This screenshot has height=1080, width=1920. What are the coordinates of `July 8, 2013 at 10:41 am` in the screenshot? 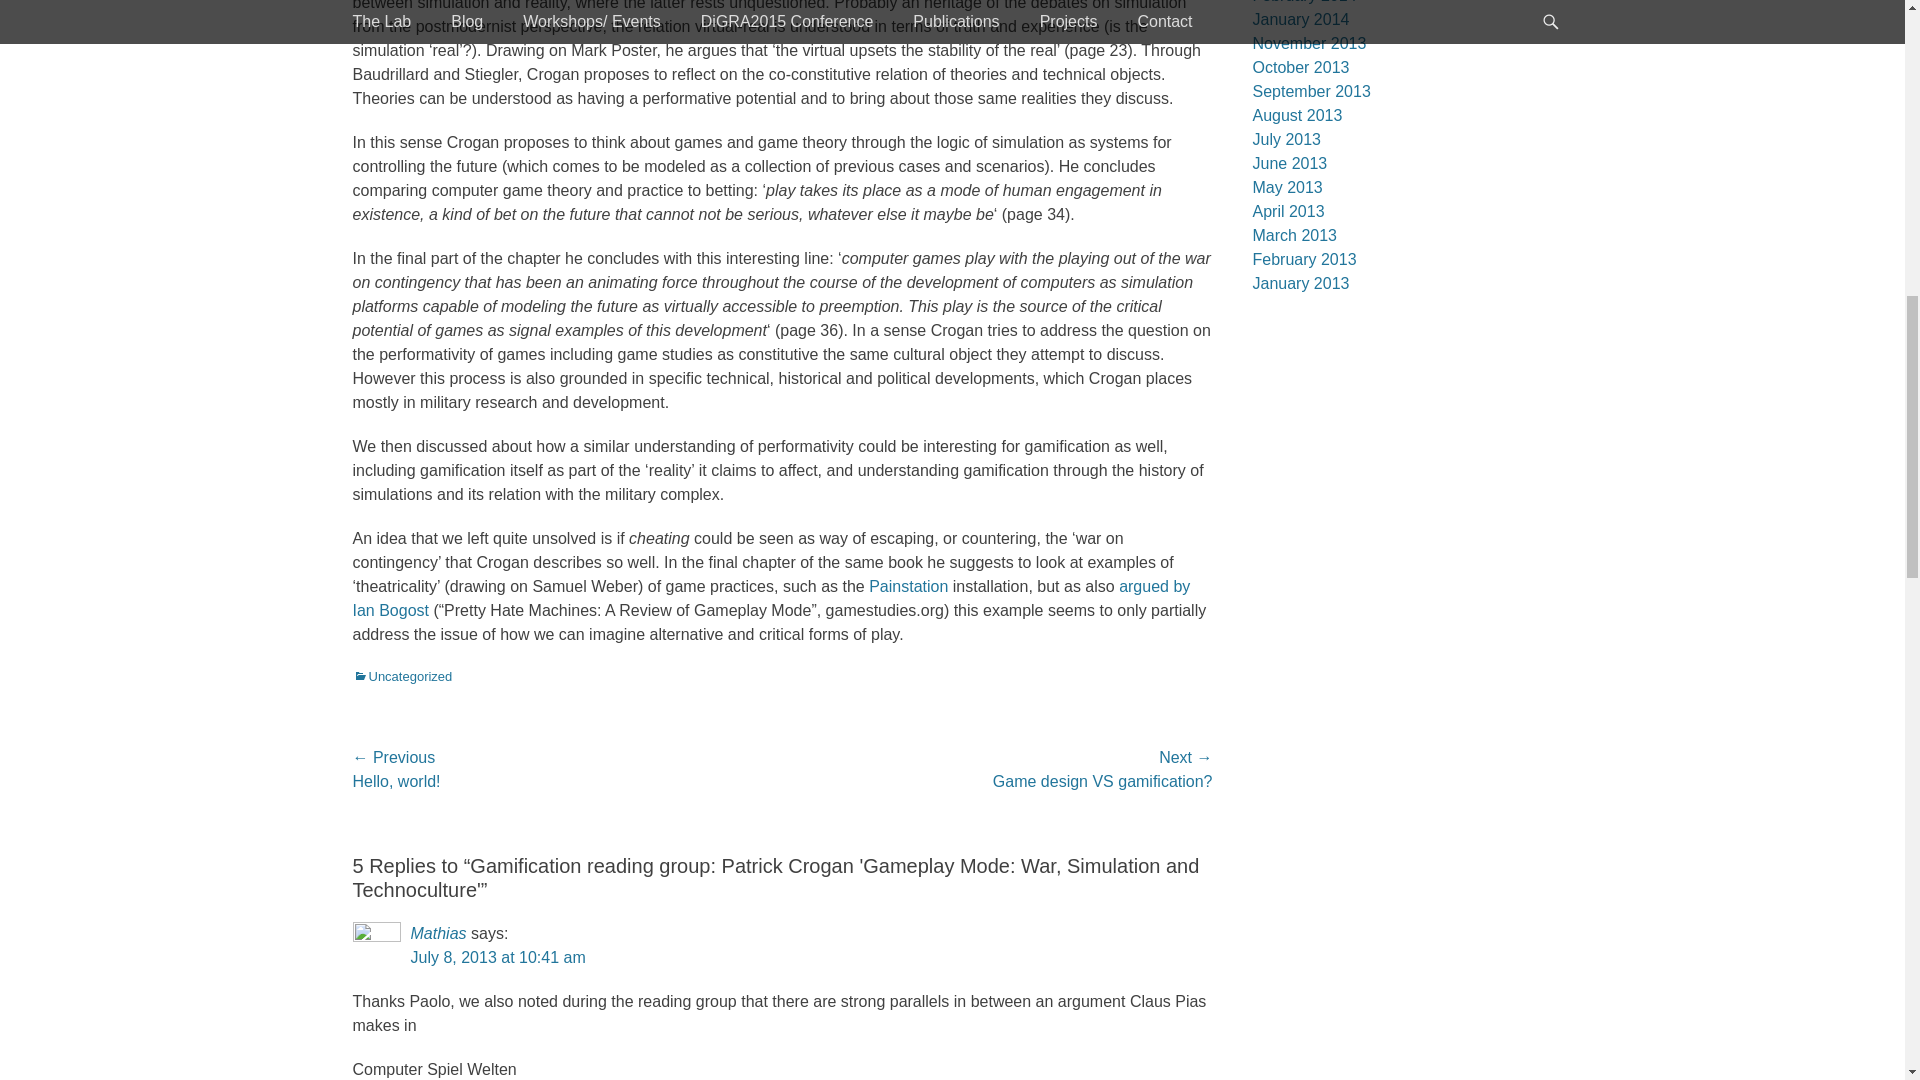 It's located at (498, 957).